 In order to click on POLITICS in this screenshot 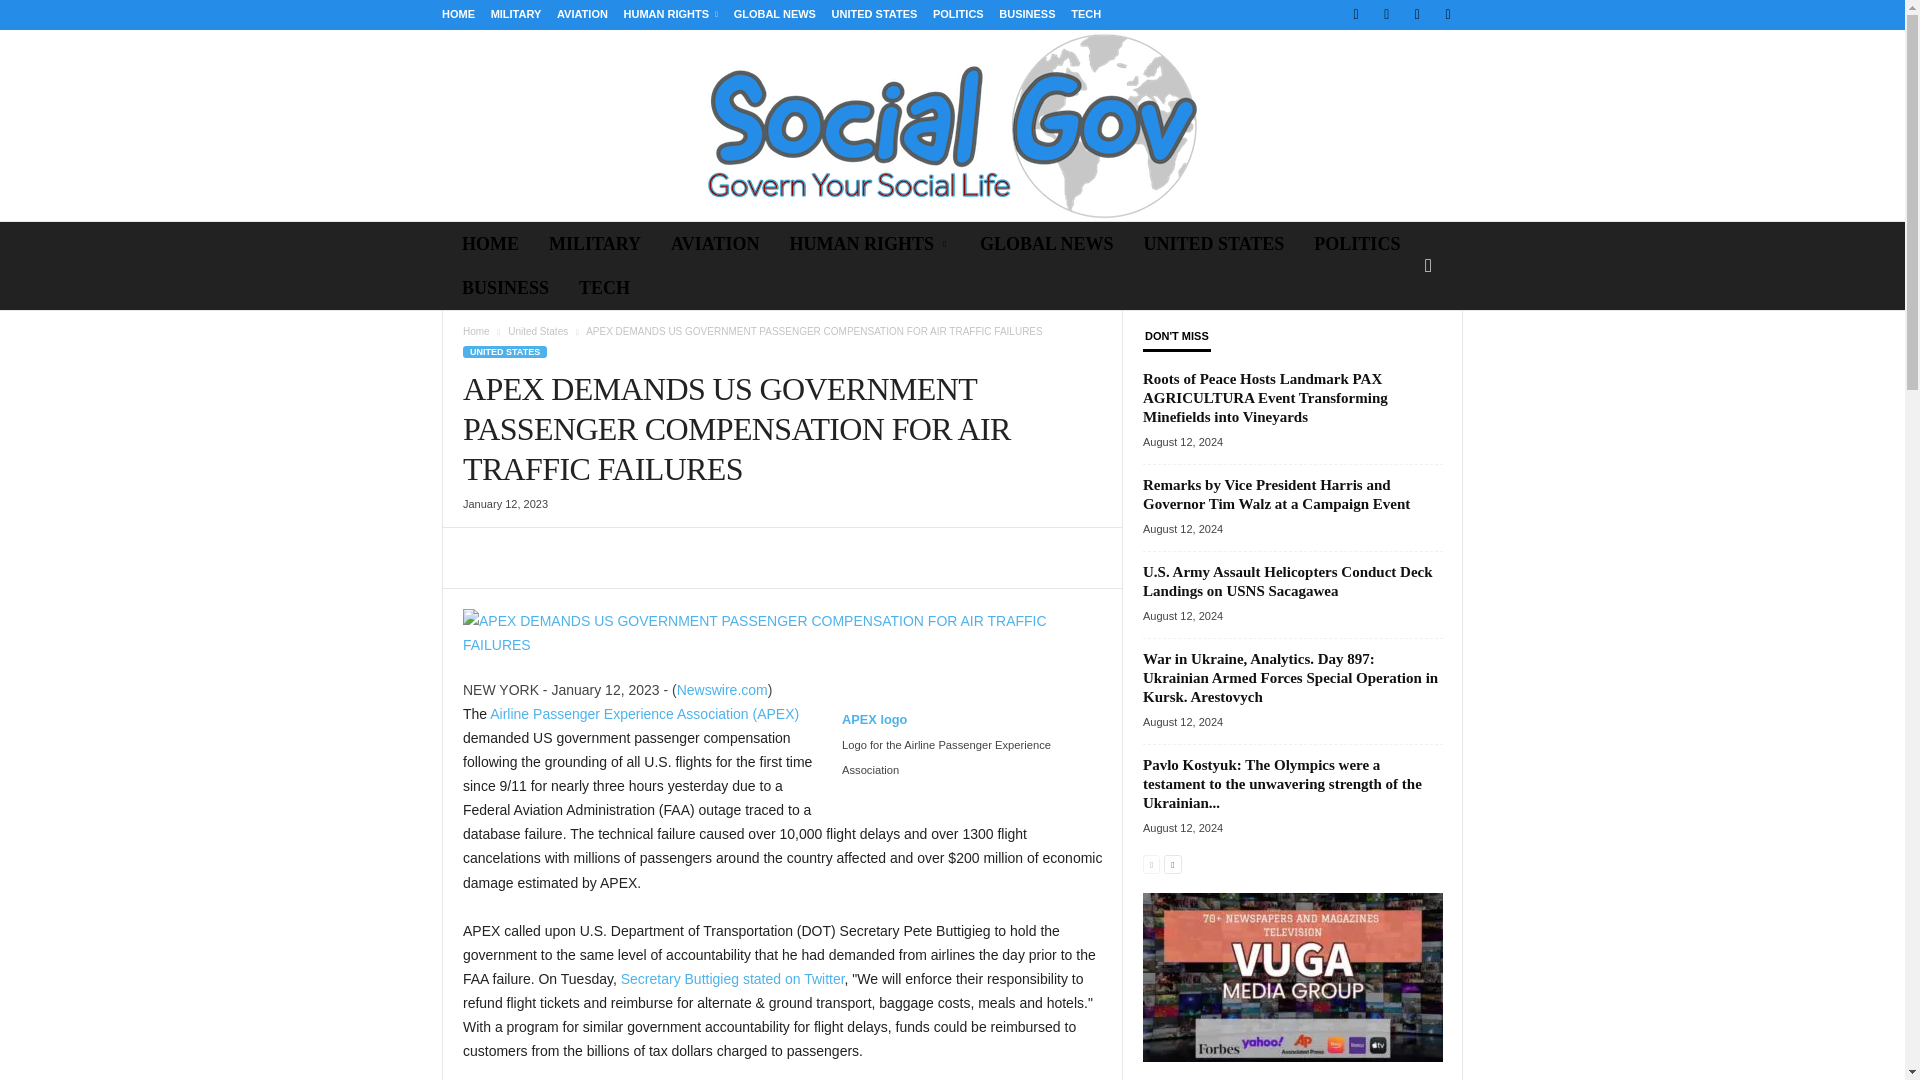, I will do `click(1357, 244)`.